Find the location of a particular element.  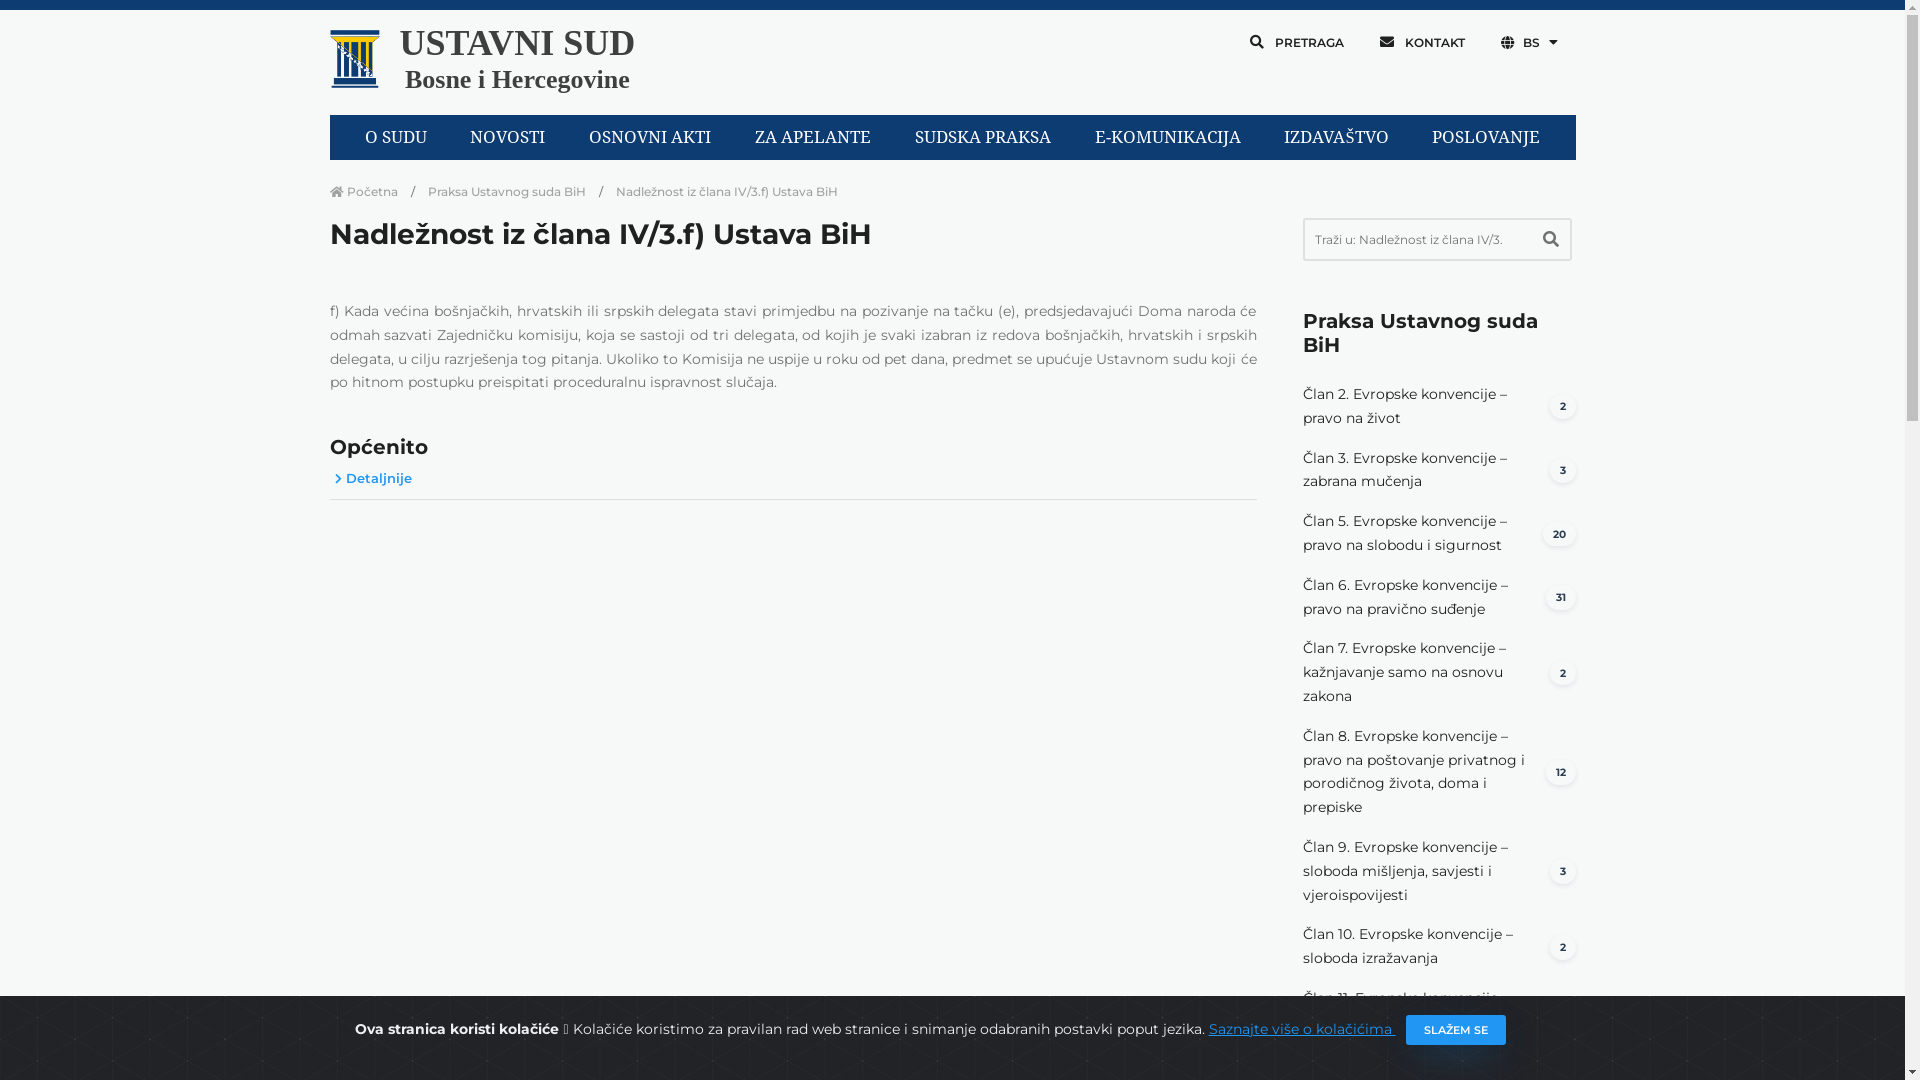

OSNOVNI AKTI is located at coordinates (650, 138).